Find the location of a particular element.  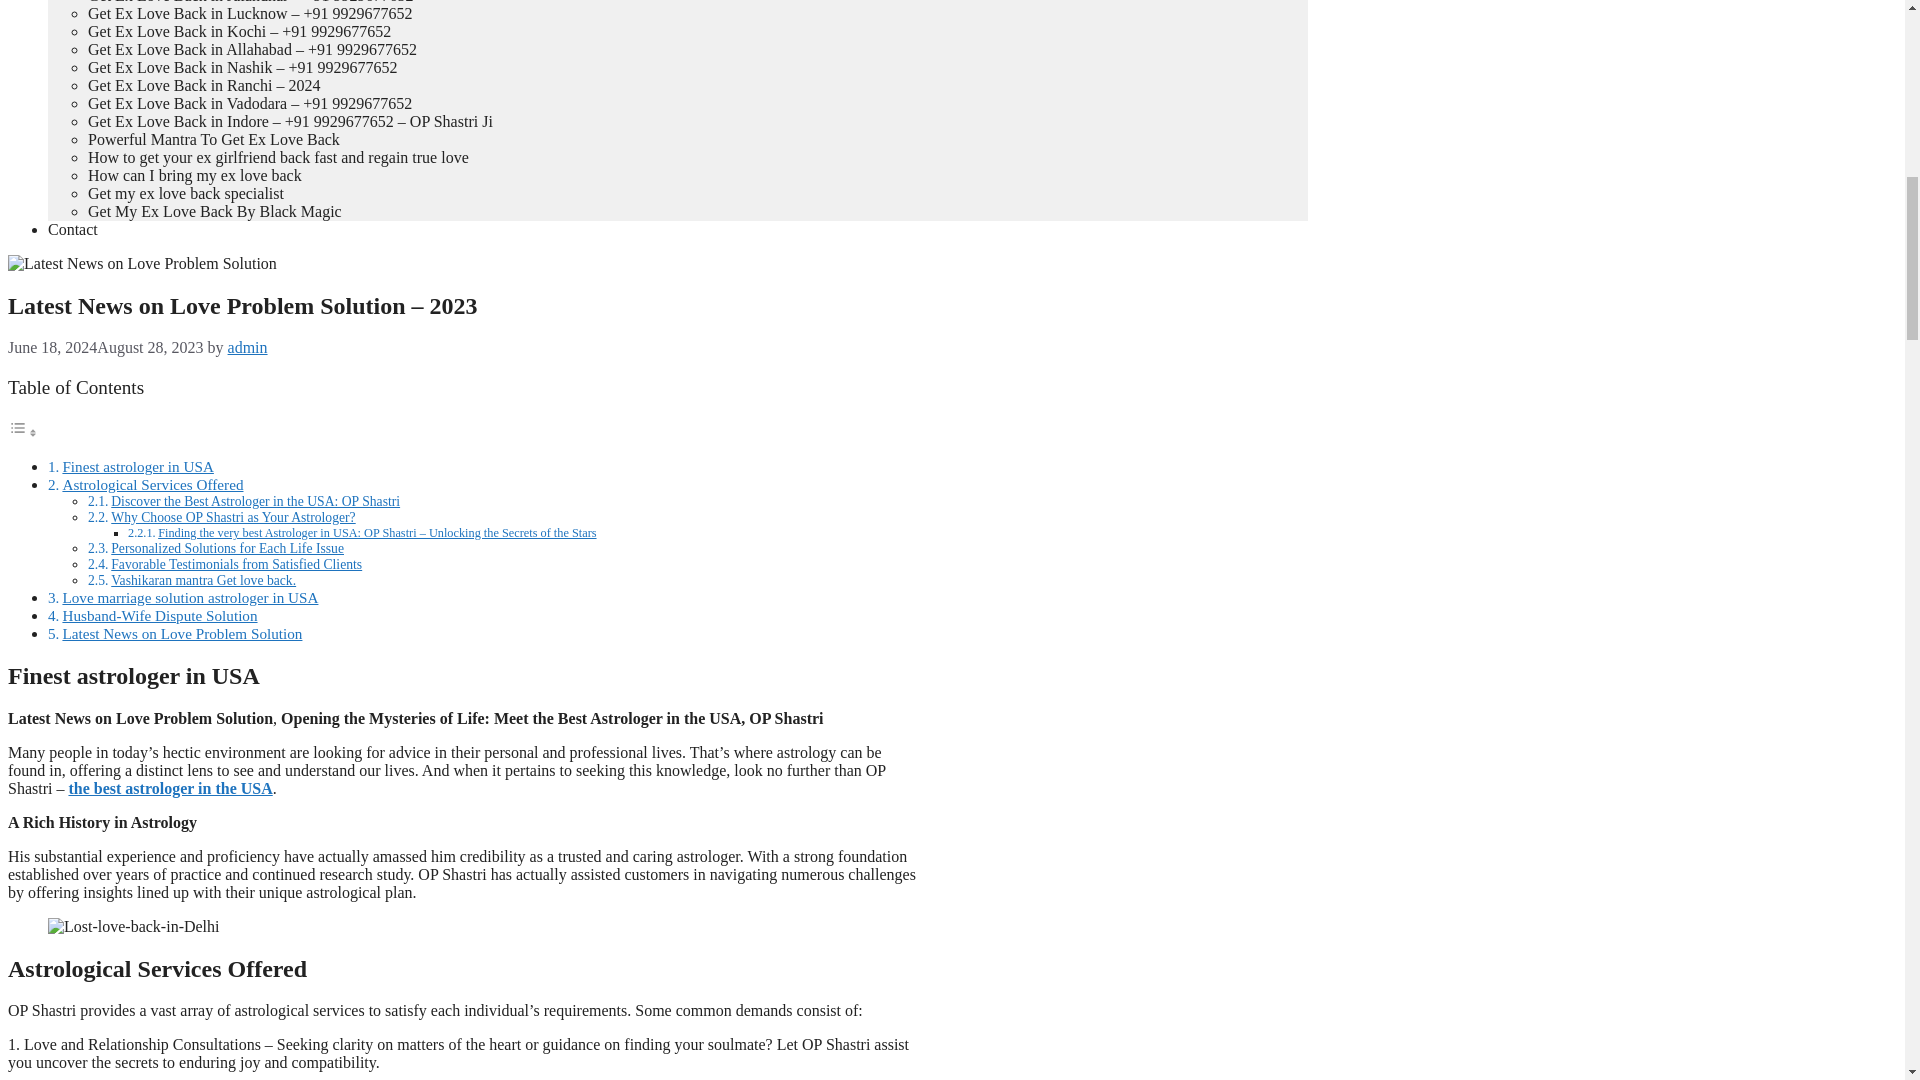

Finest astrologer in USA is located at coordinates (137, 466).